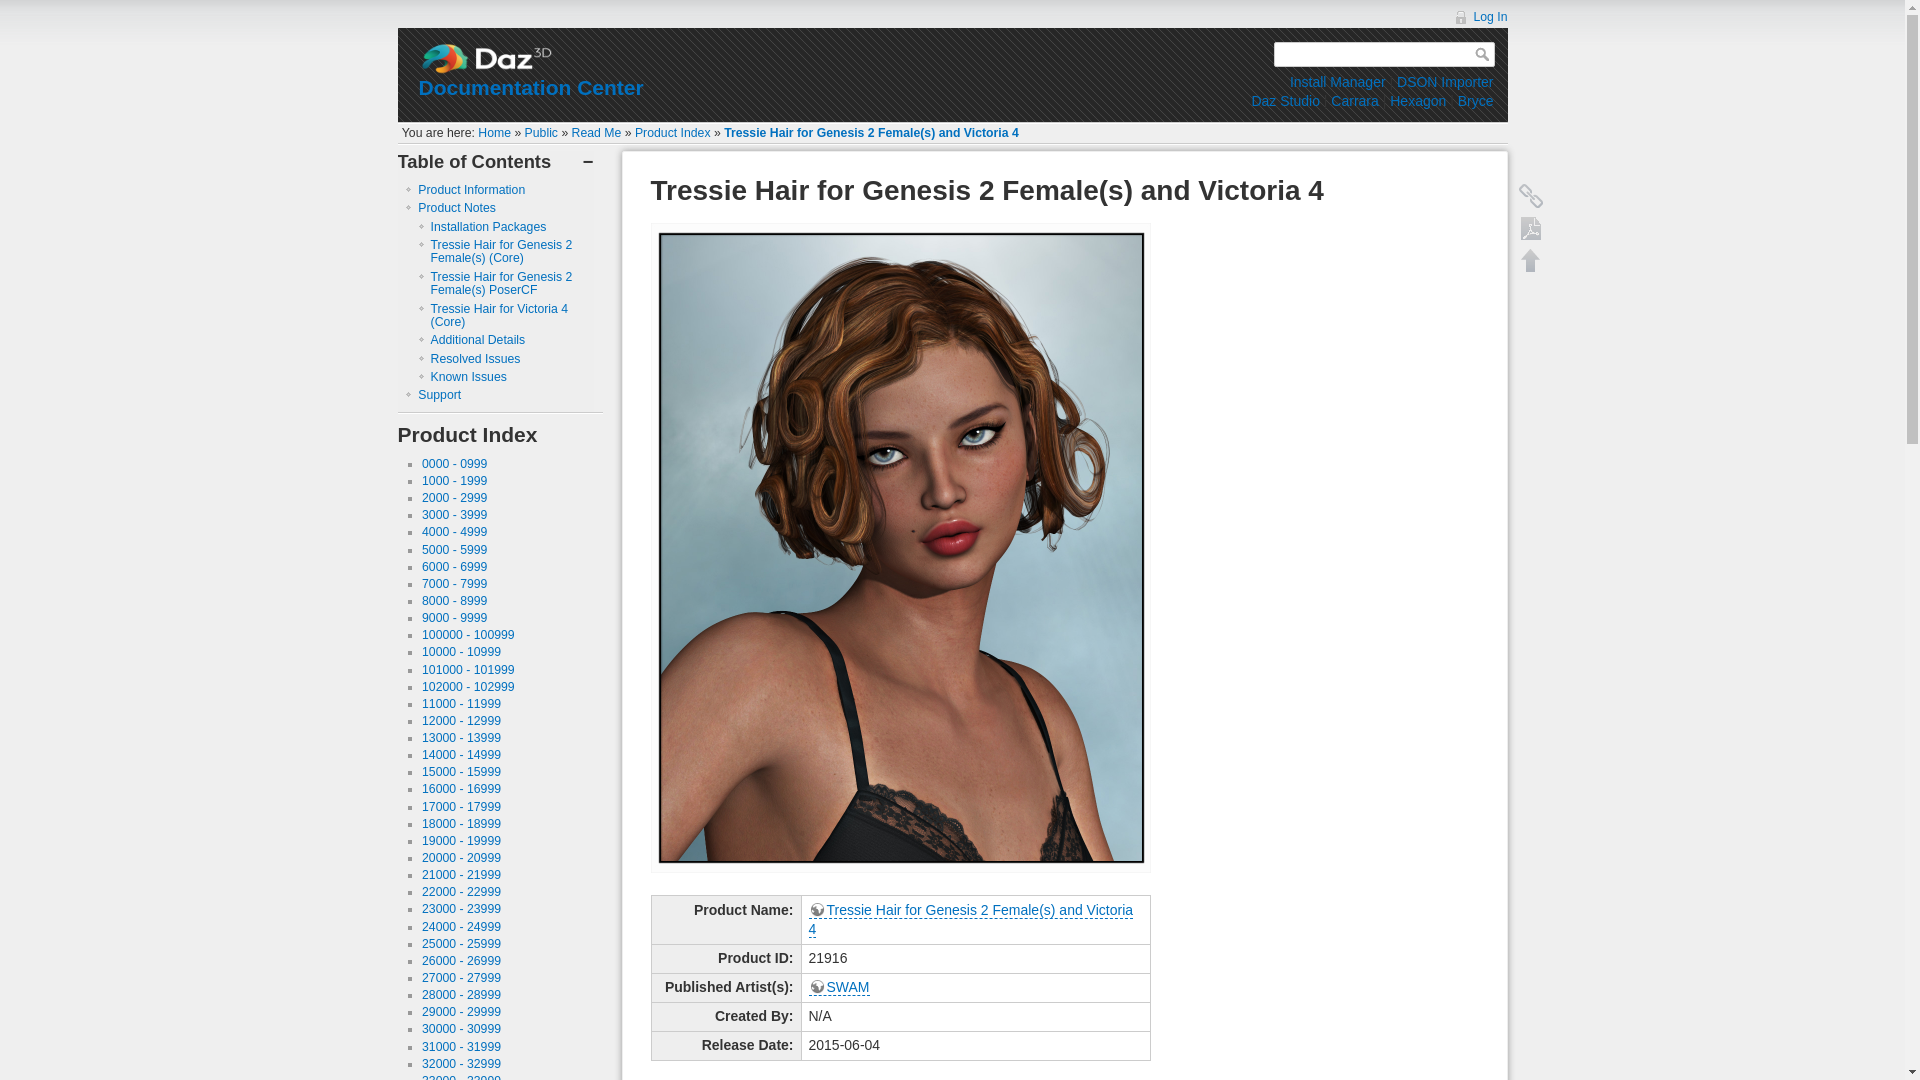  I want to click on 1000 - 1999, so click(454, 481).